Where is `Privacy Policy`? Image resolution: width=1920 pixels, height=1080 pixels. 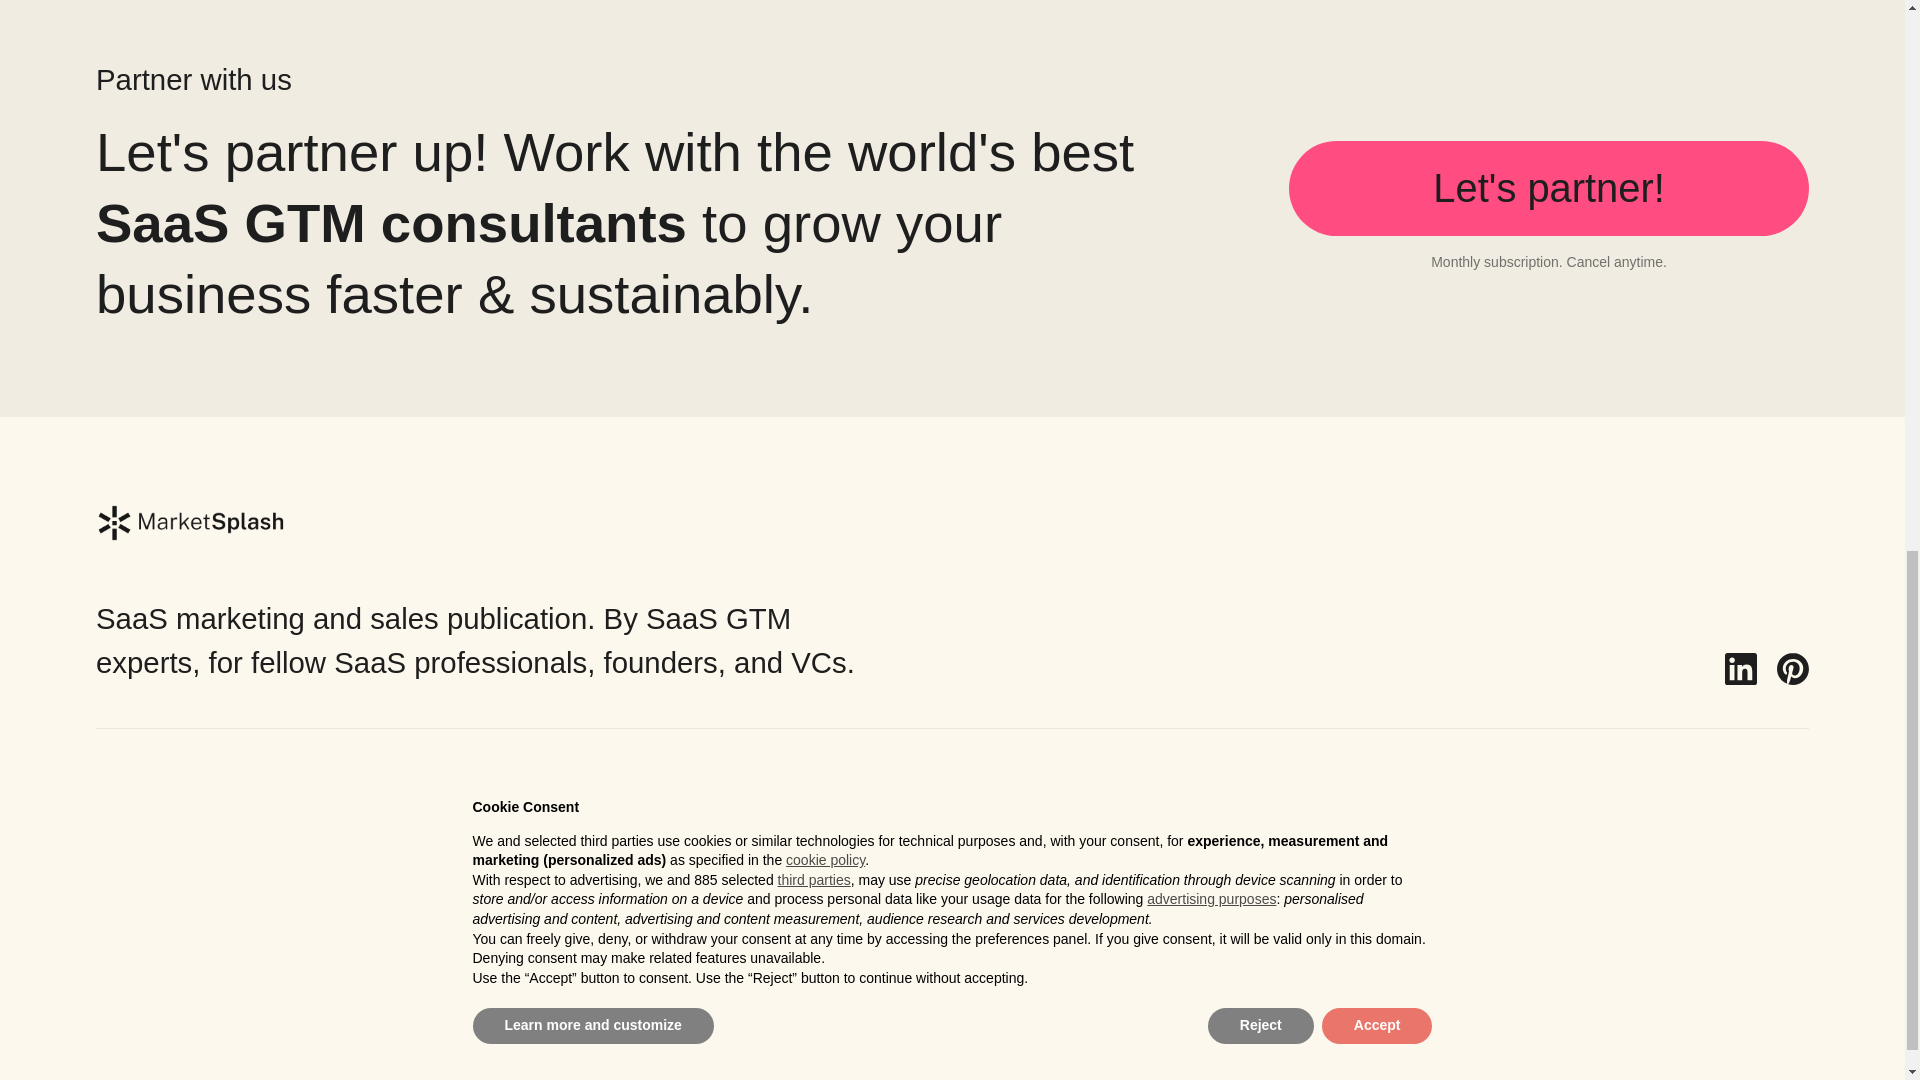
Privacy Policy is located at coordinates (164, 877).